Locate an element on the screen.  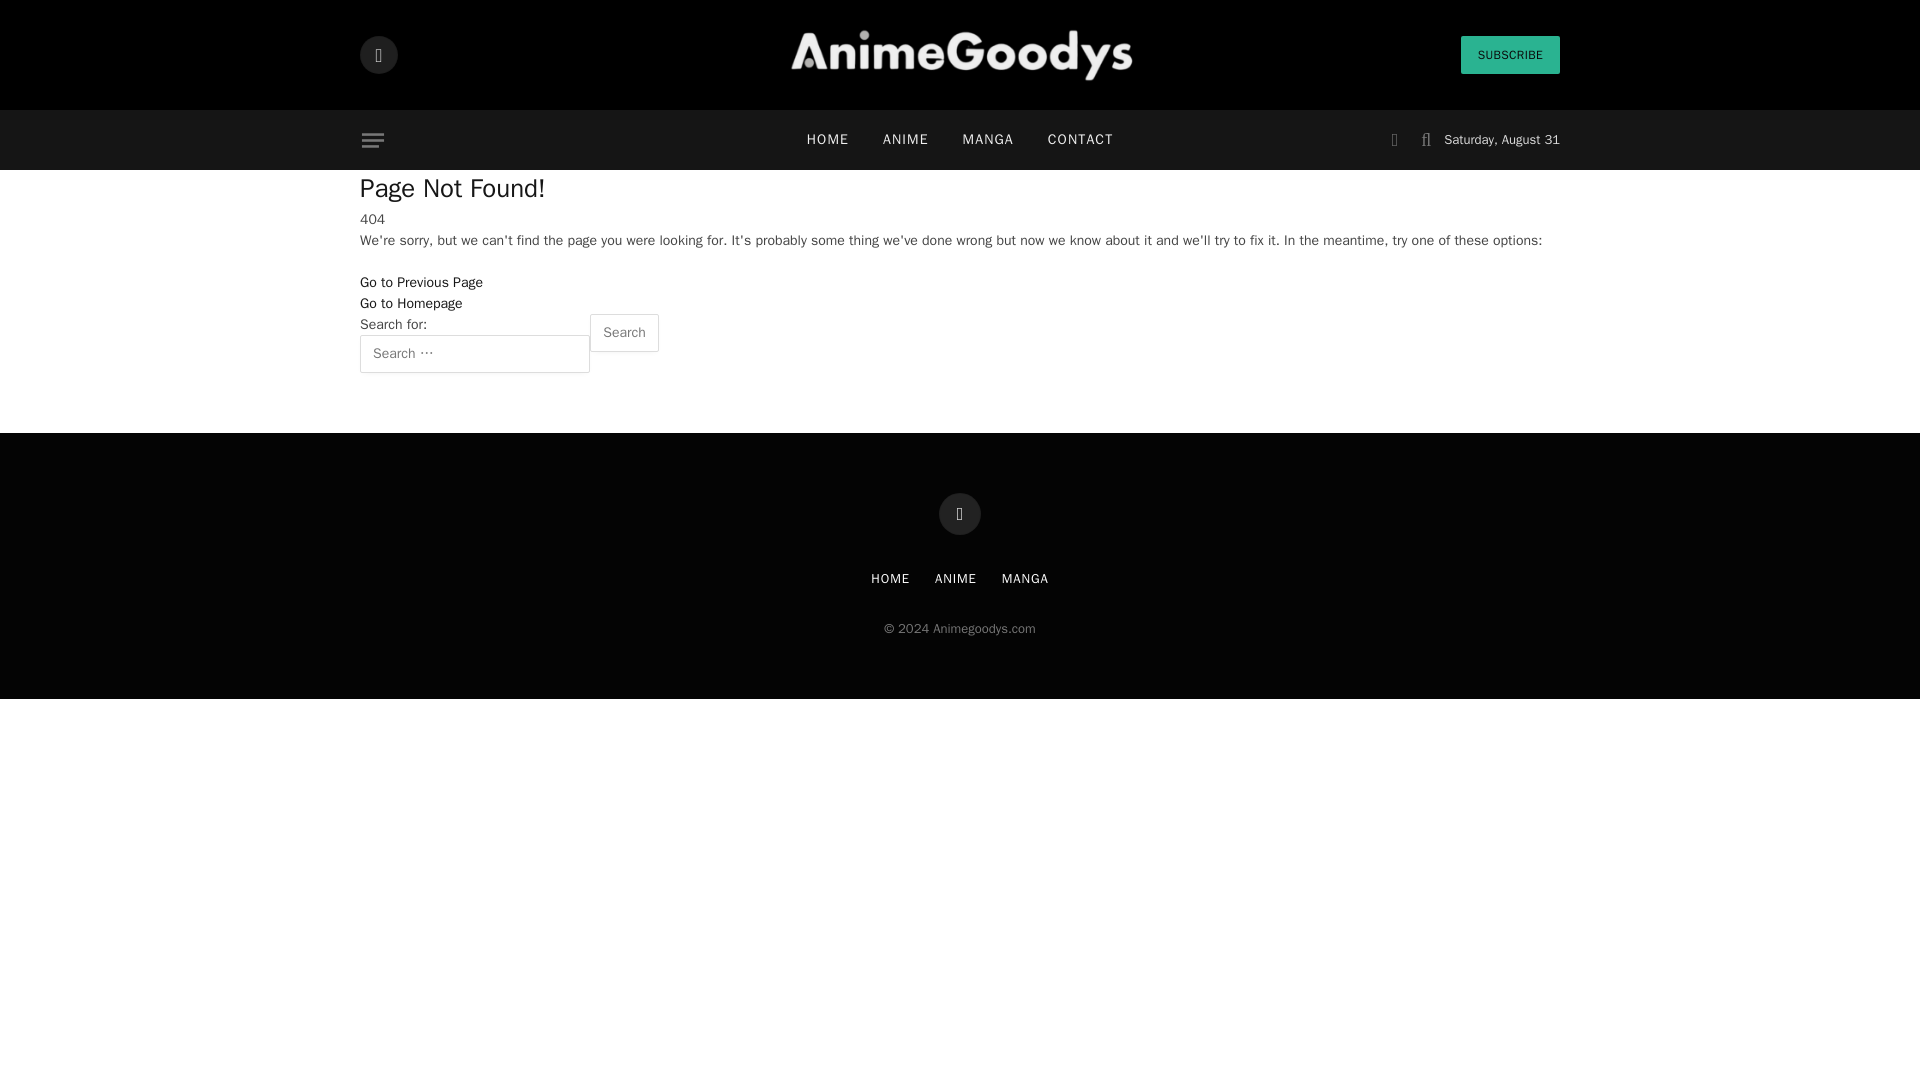
HOME is located at coordinates (827, 140).